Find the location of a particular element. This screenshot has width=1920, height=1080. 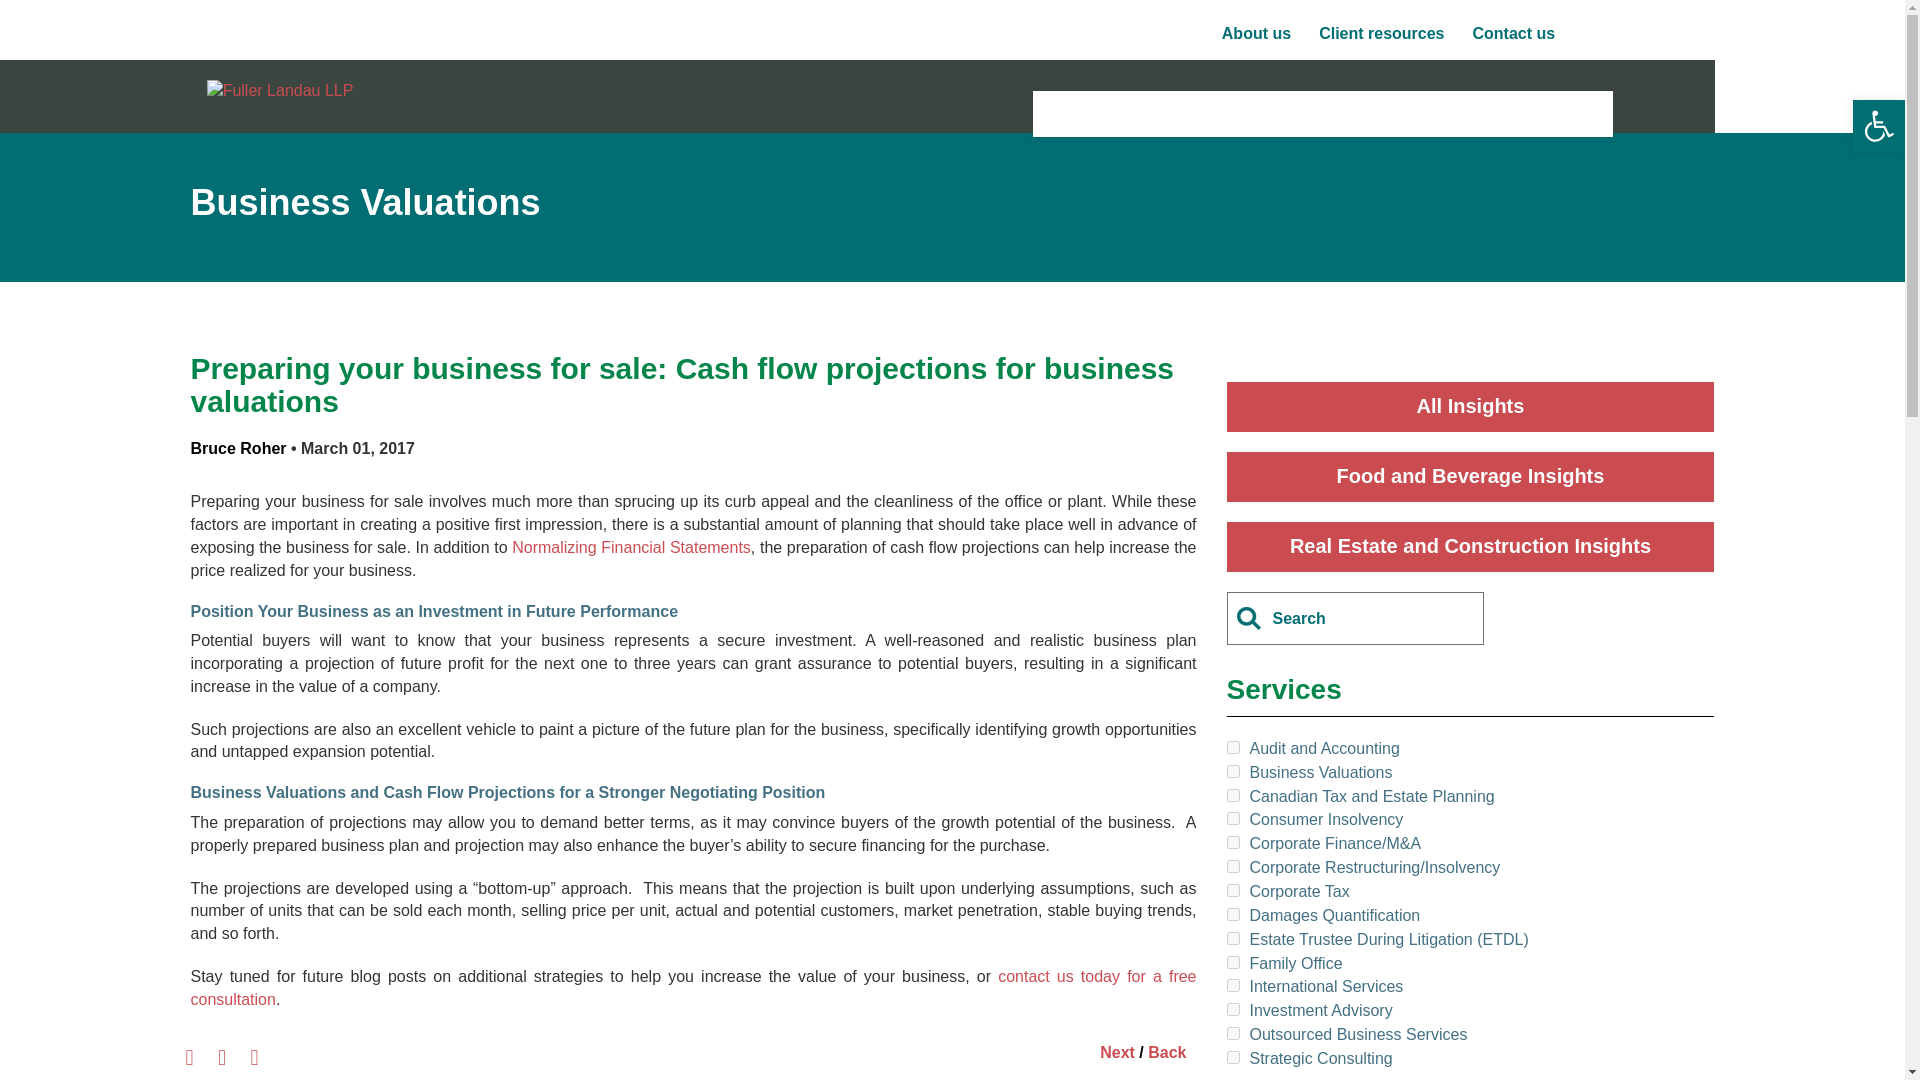

estate-trustee-during-litigation-etdl is located at coordinates (1232, 938).